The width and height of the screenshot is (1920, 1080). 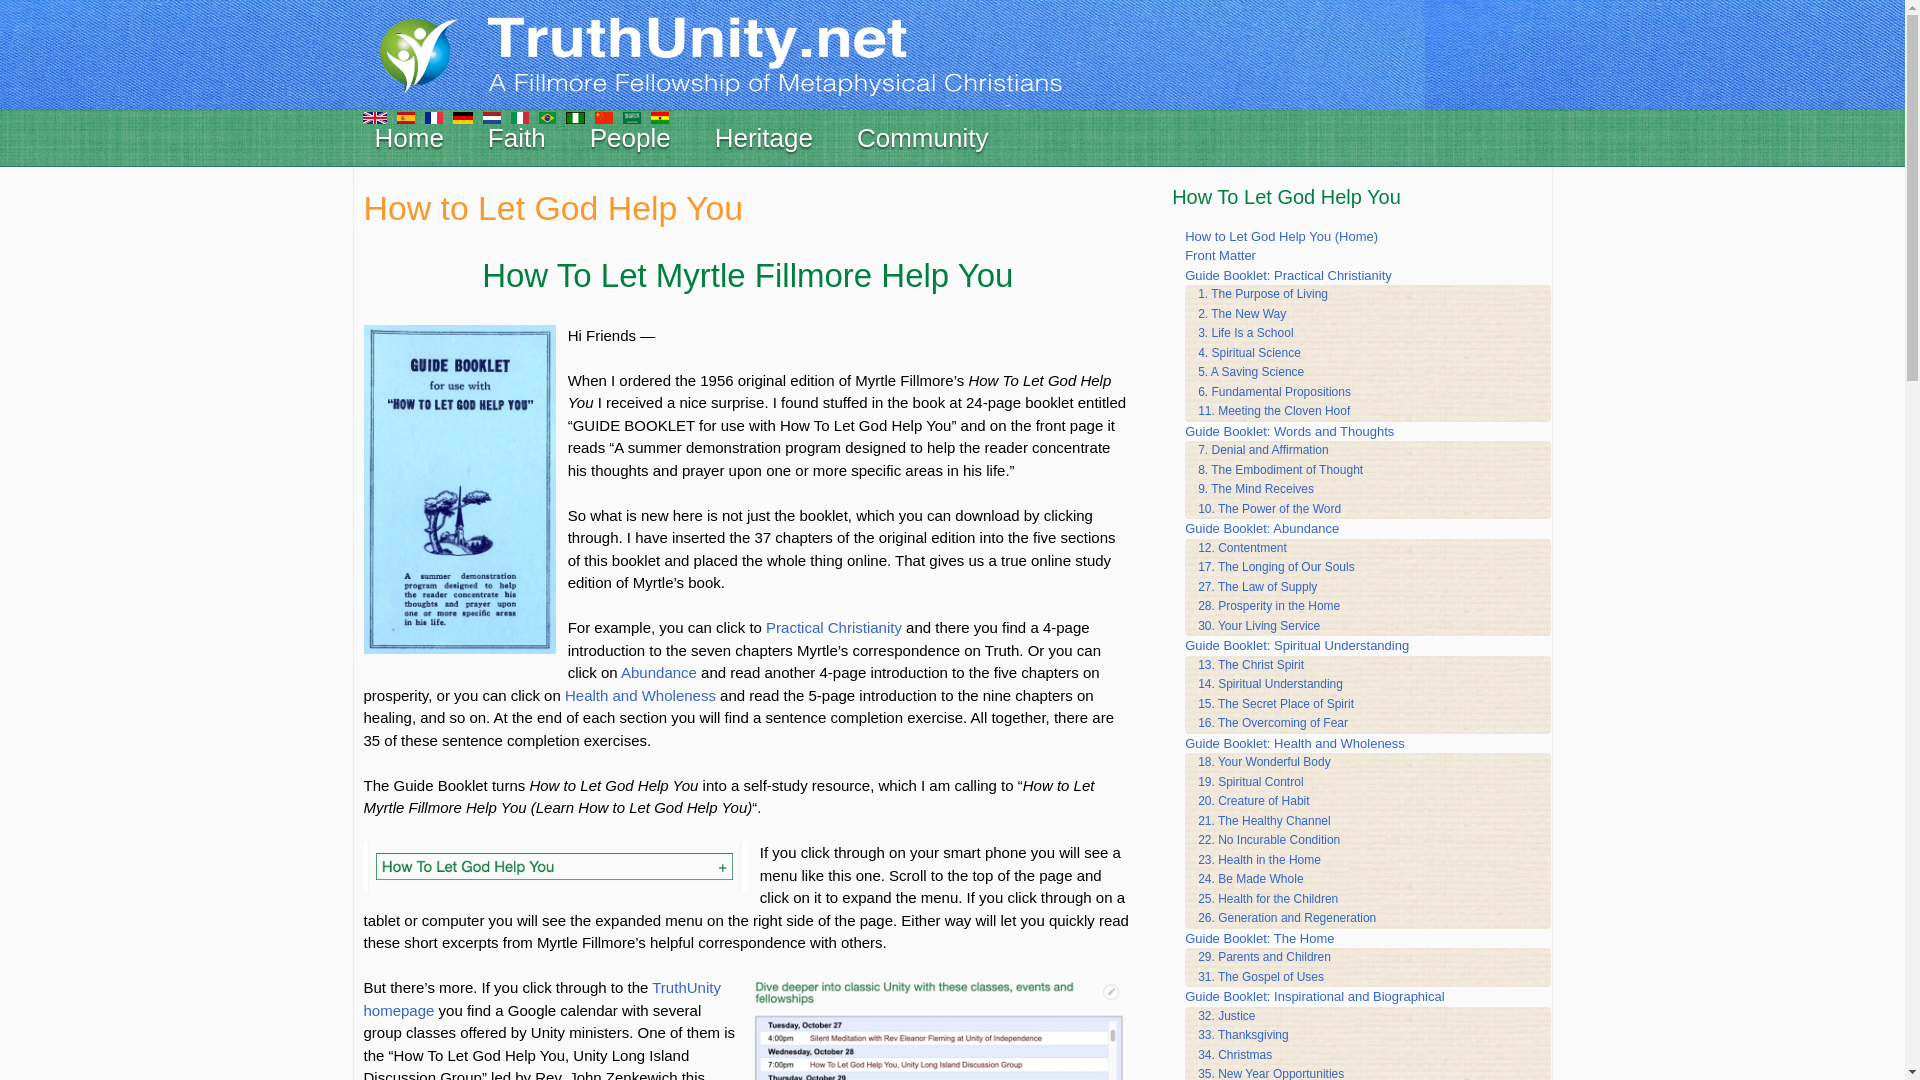 I want to click on Community Funded Translations, so click(x=374, y=116).